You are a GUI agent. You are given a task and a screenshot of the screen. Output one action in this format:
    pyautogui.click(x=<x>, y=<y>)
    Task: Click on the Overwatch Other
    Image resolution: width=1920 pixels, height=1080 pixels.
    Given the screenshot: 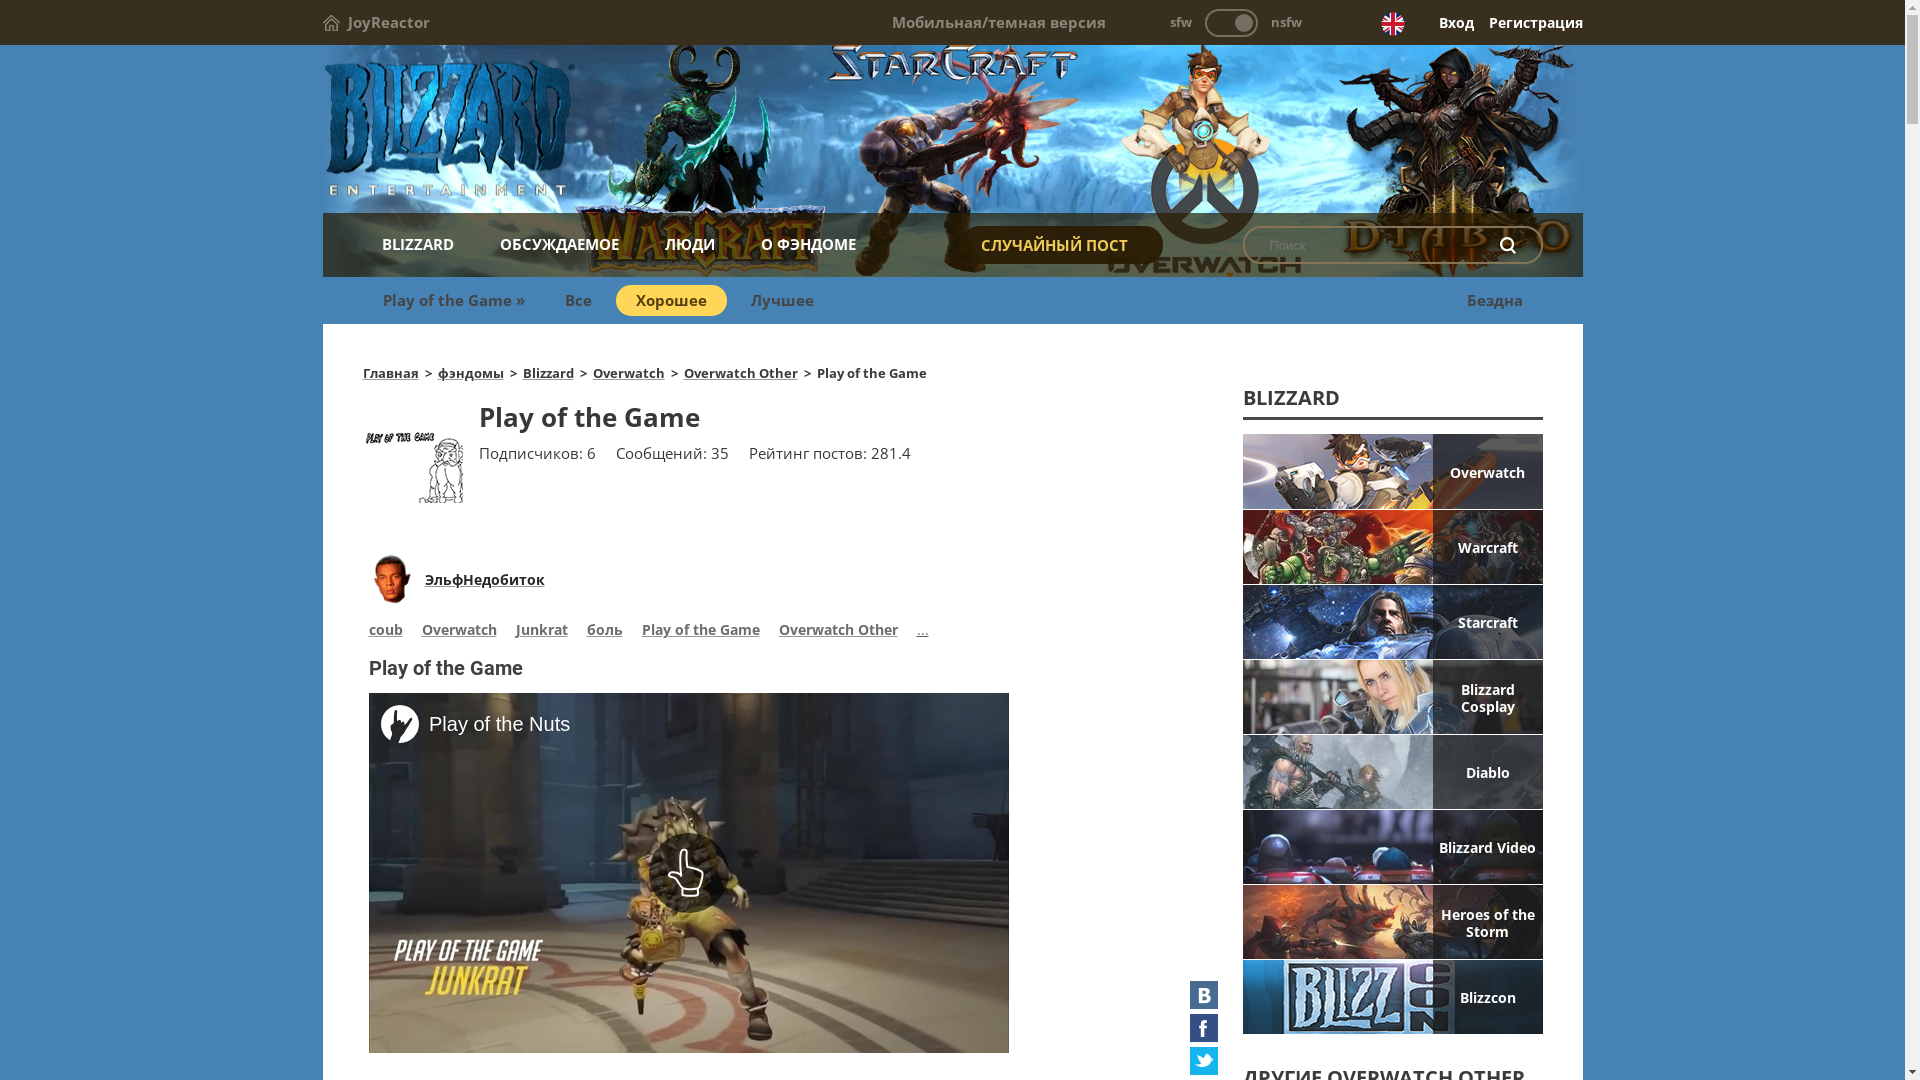 What is the action you would take?
    pyautogui.click(x=838, y=632)
    